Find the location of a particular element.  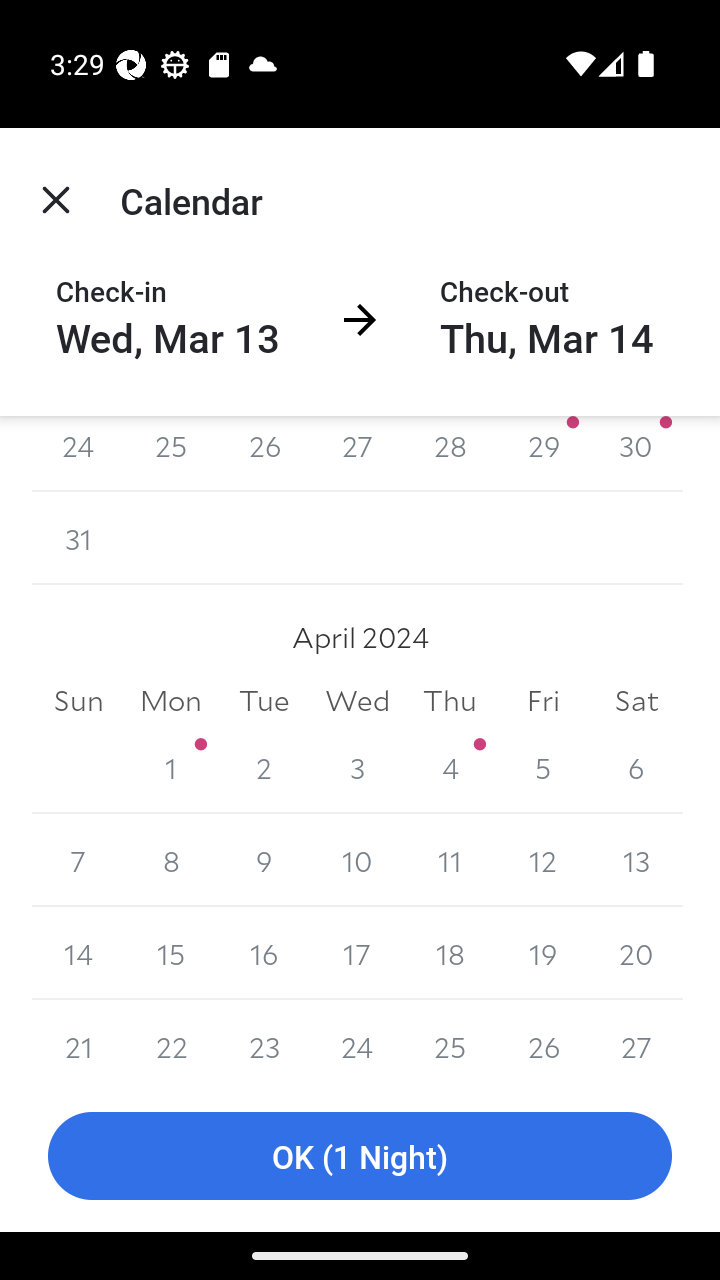

5 5 April 2024 is located at coordinates (542, 767).